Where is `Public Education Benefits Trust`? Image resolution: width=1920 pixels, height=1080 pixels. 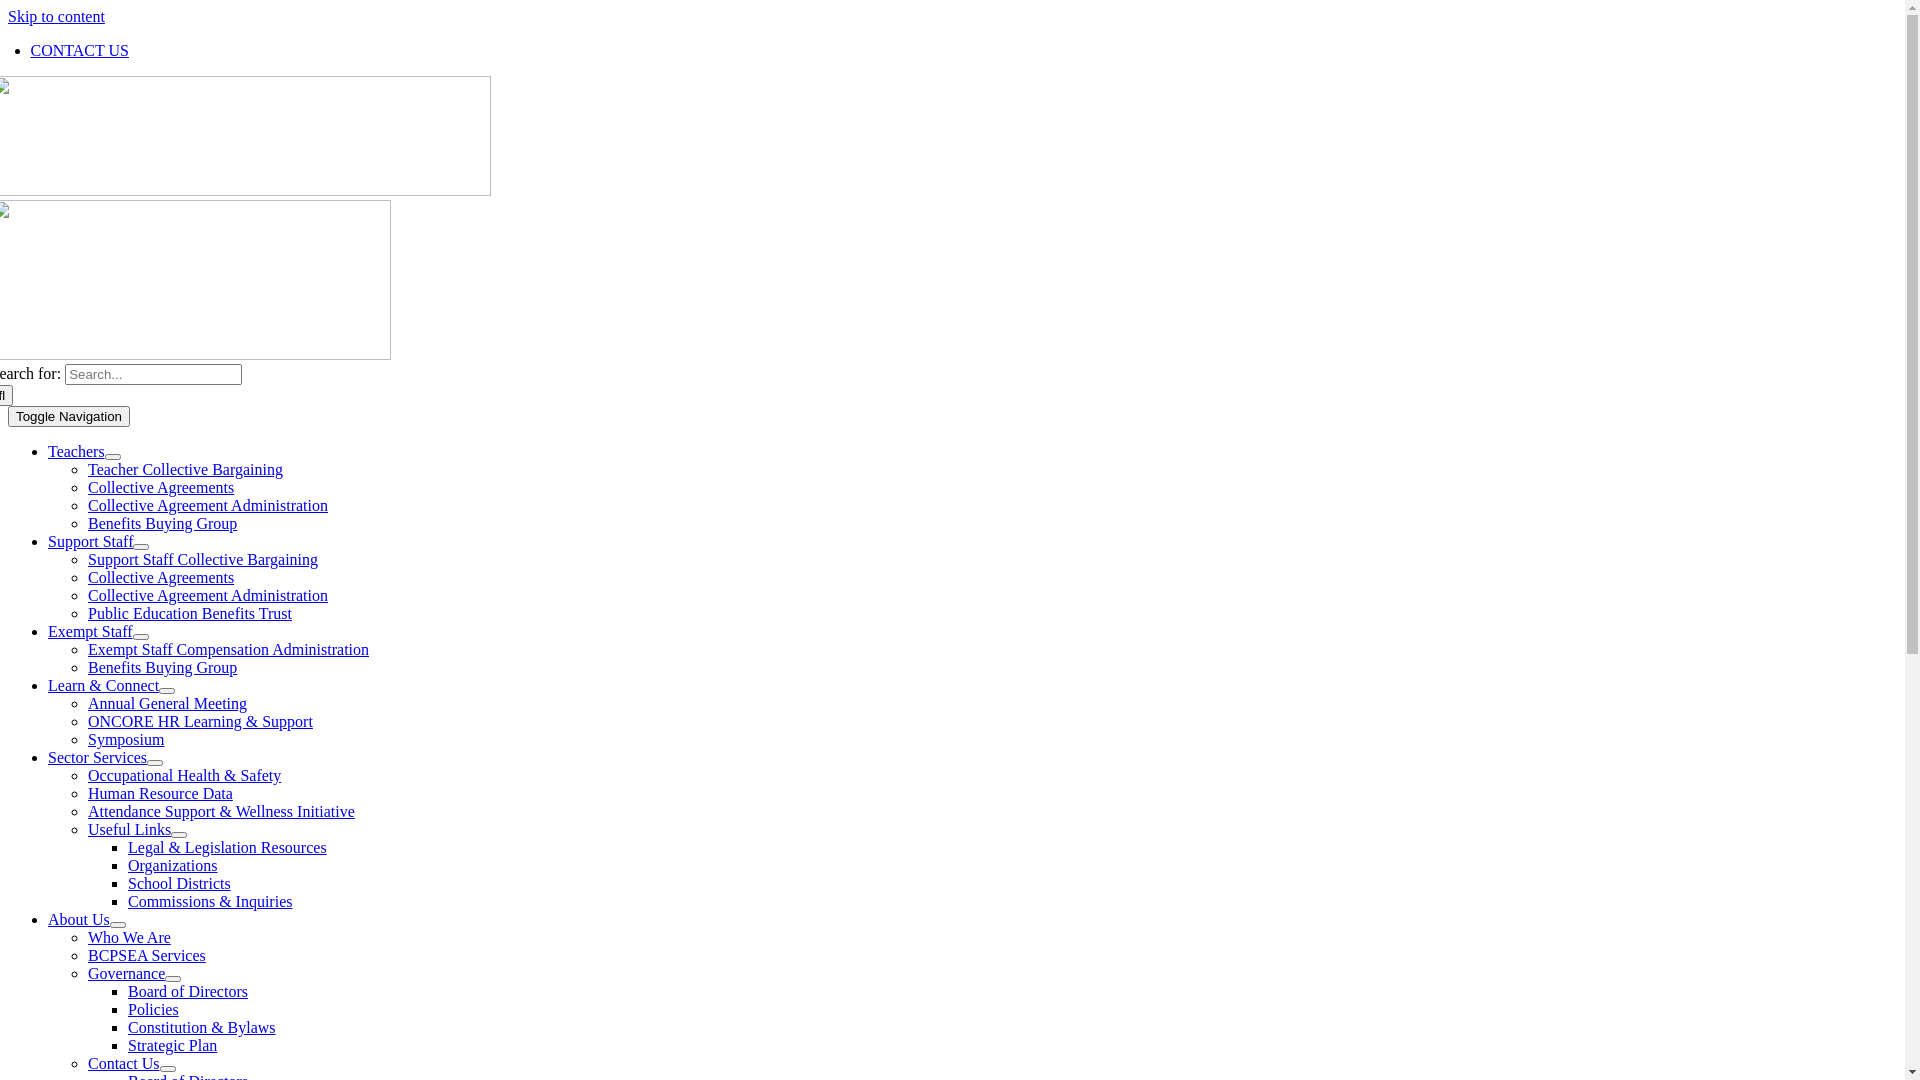
Public Education Benefits Trust is located at coordinates (190, 614).